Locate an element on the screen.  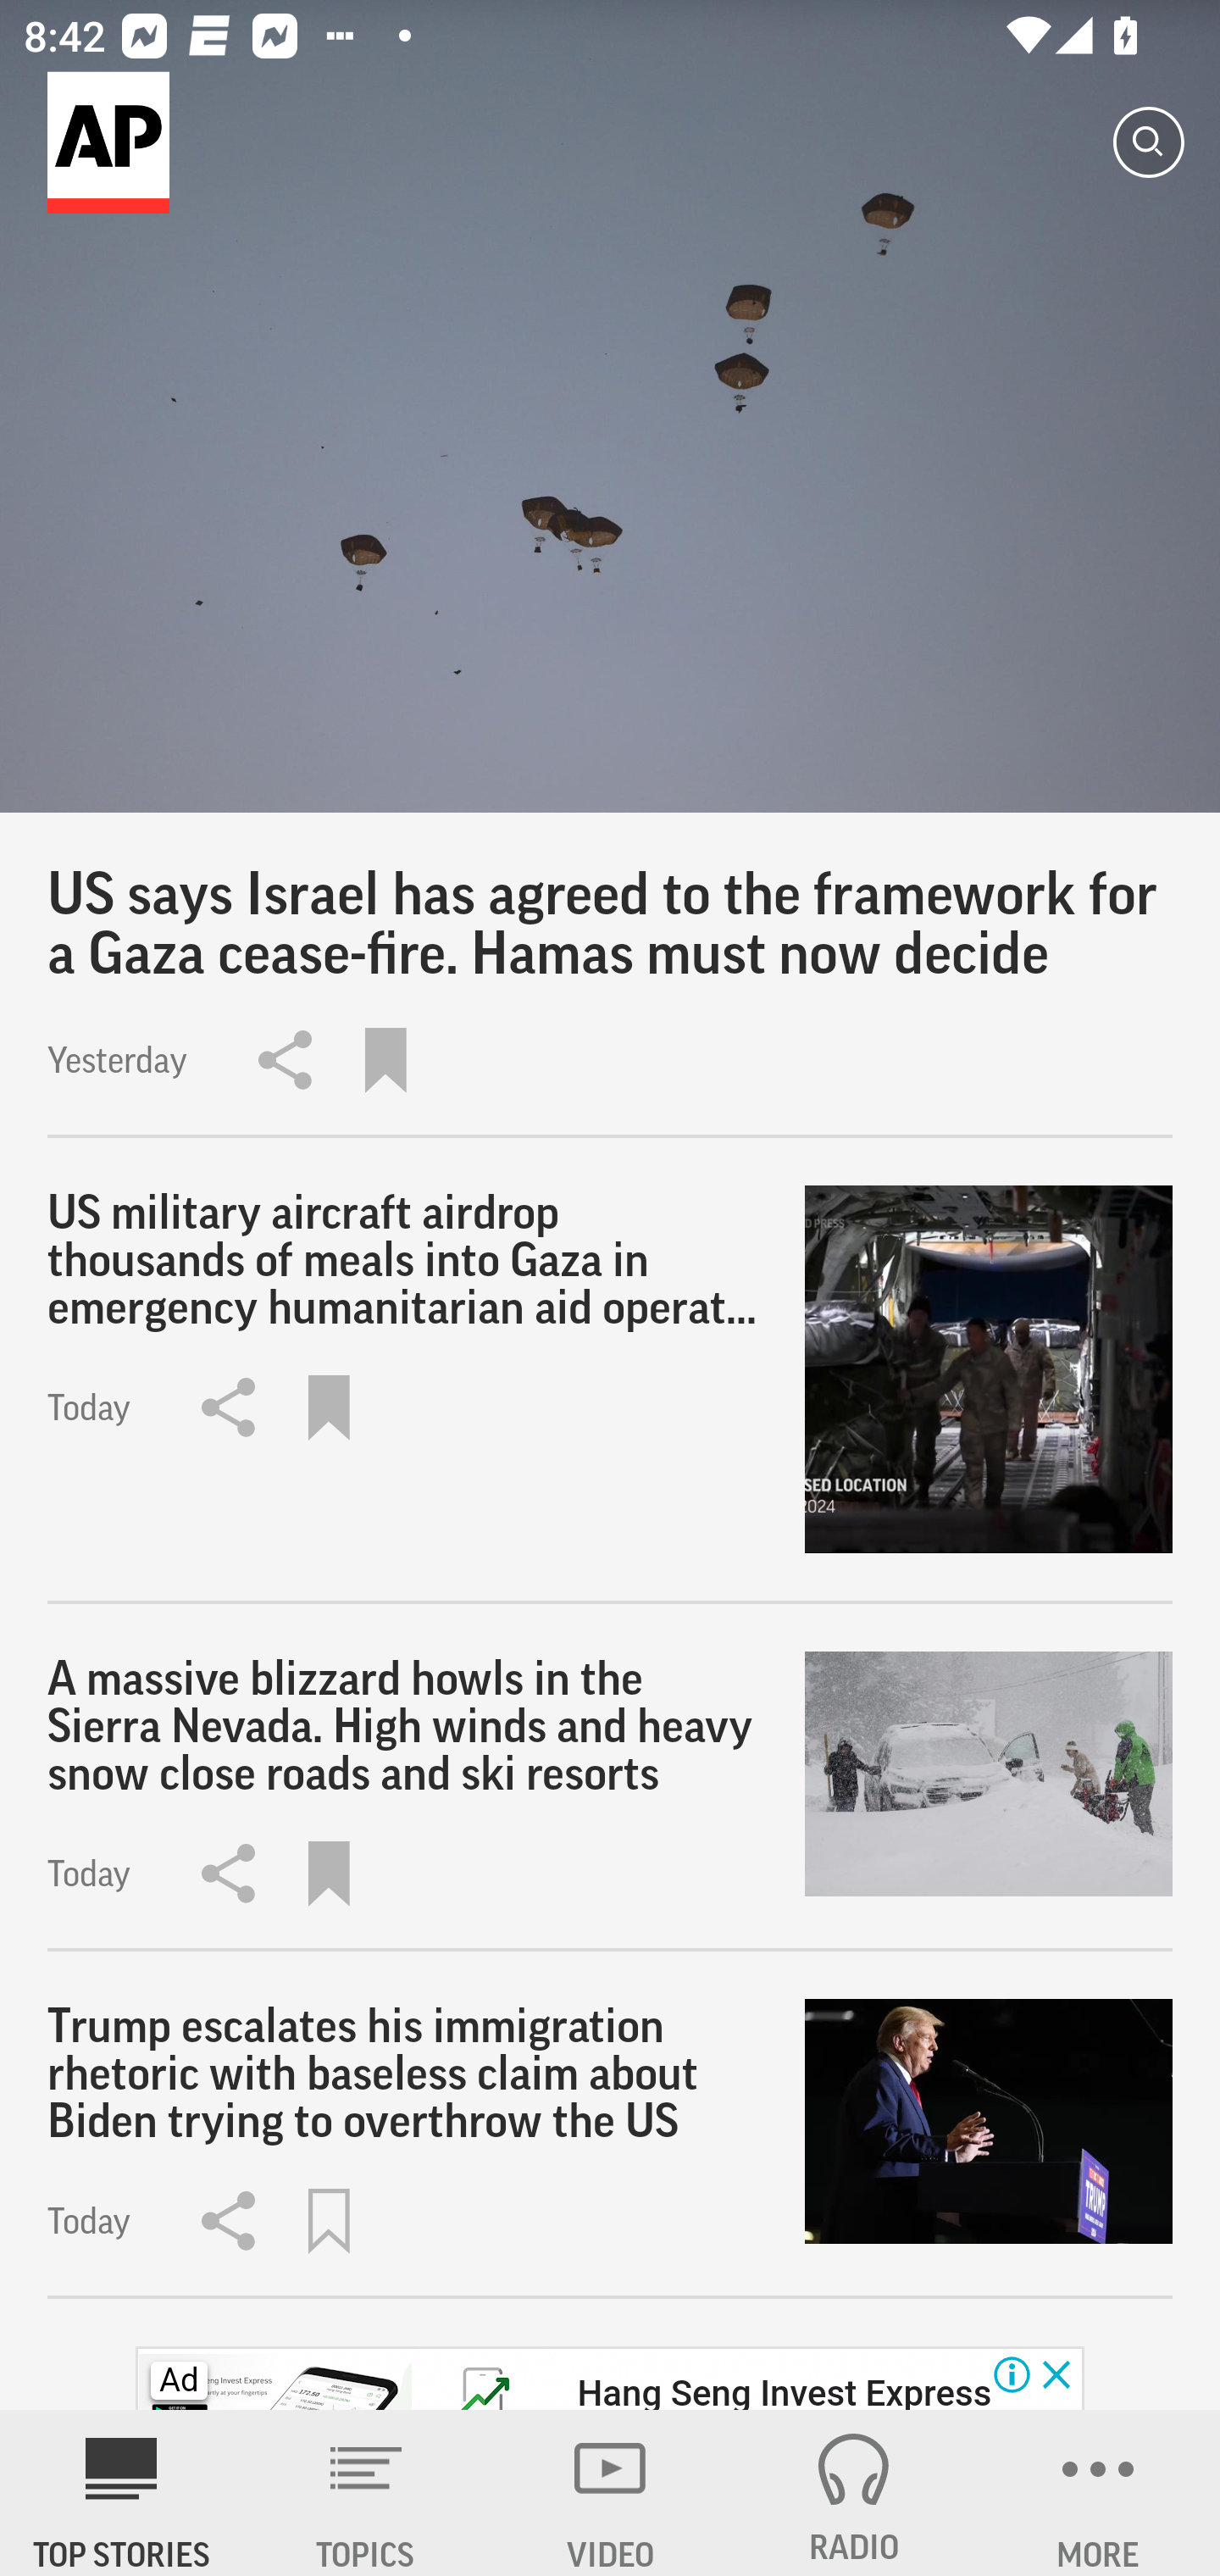
Hang Seng Invest Express is located at coordinates (783, 2390).